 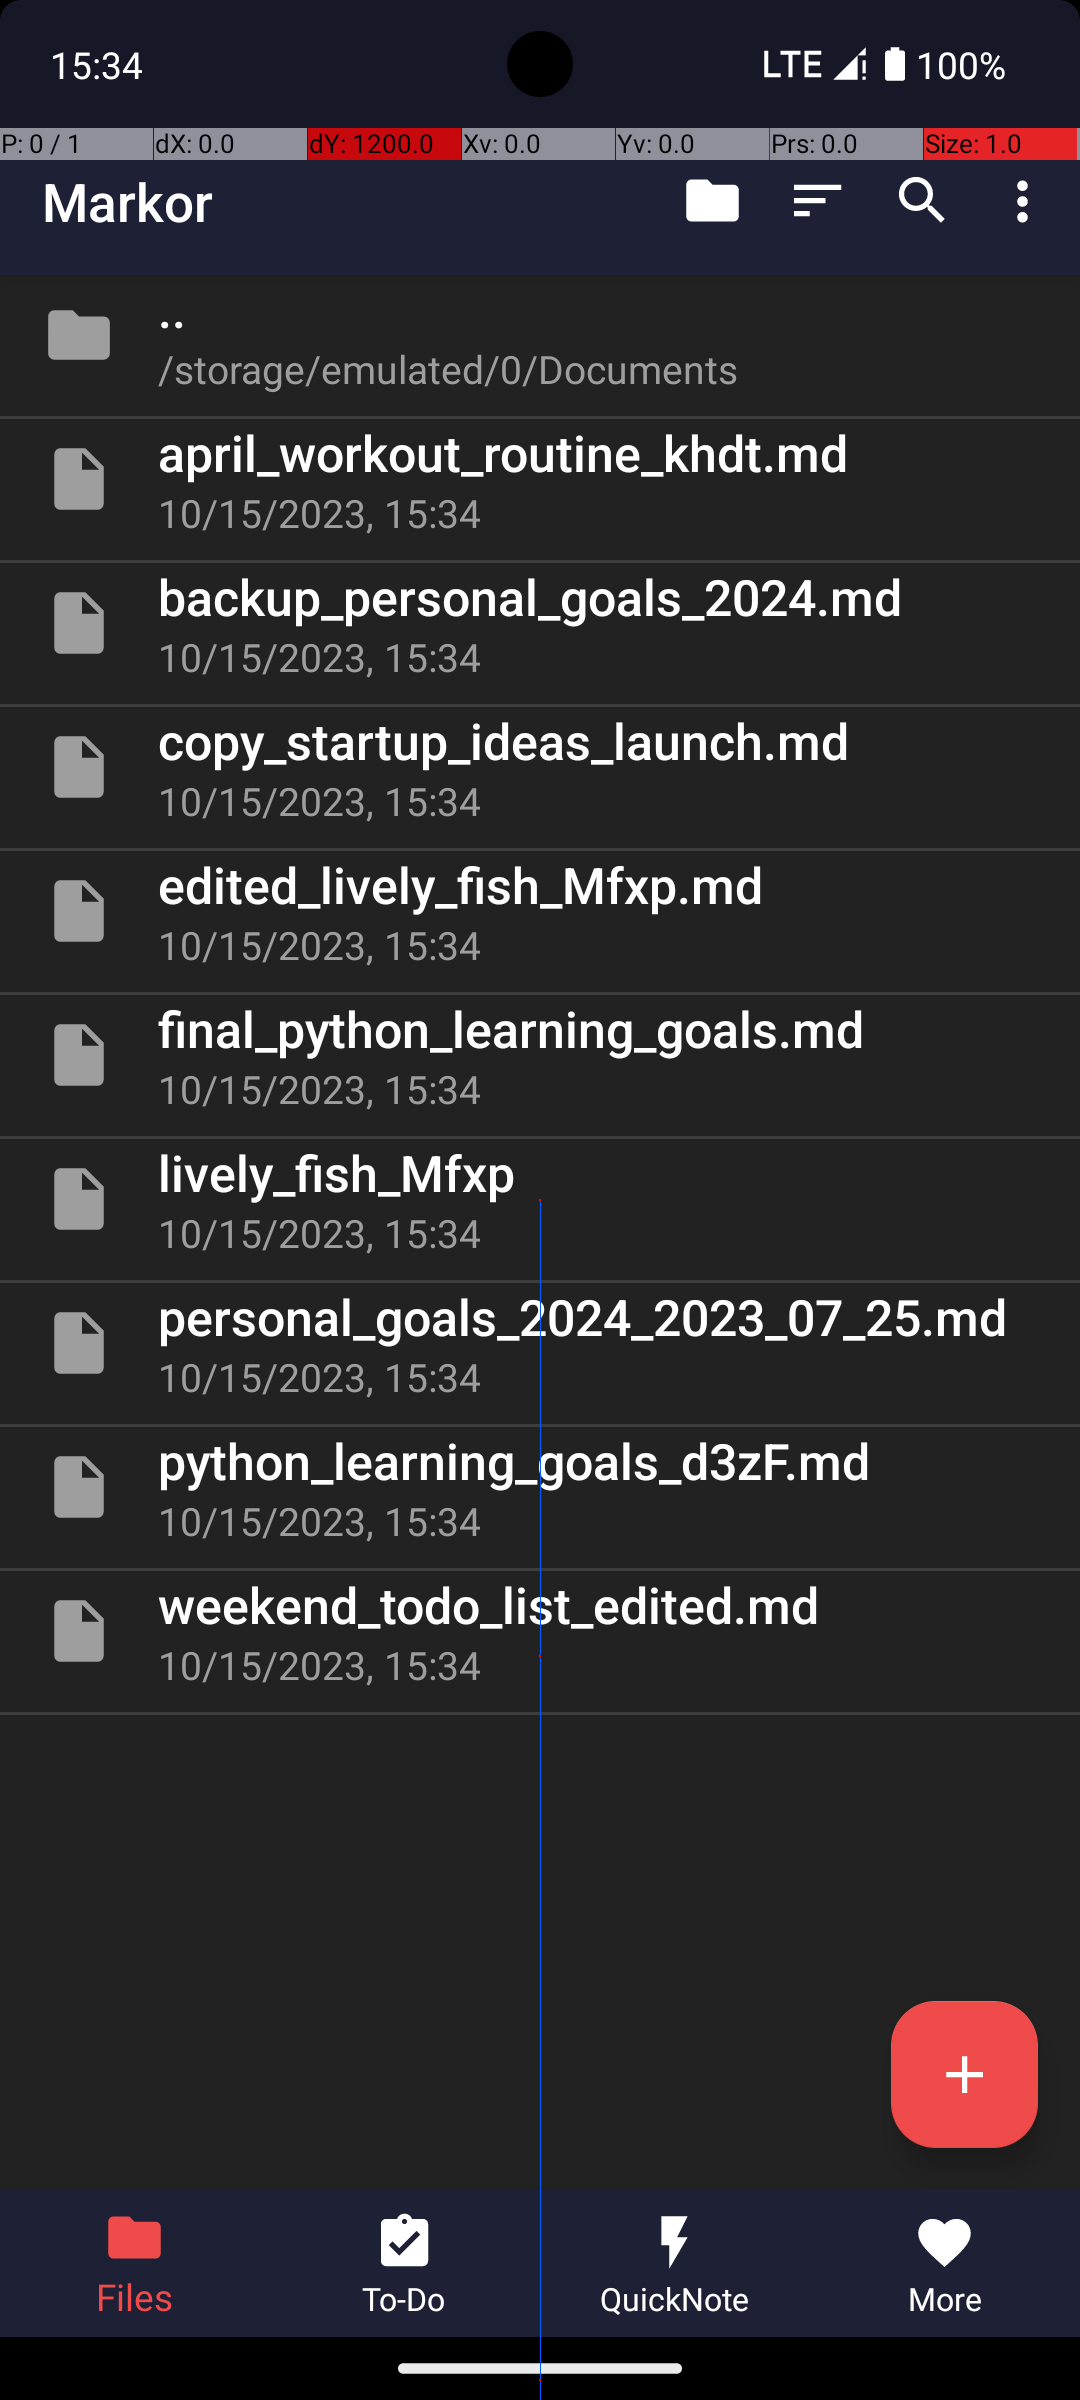 I want to click on File lively_fish_Mfxp , so click(x=540, y=1199).